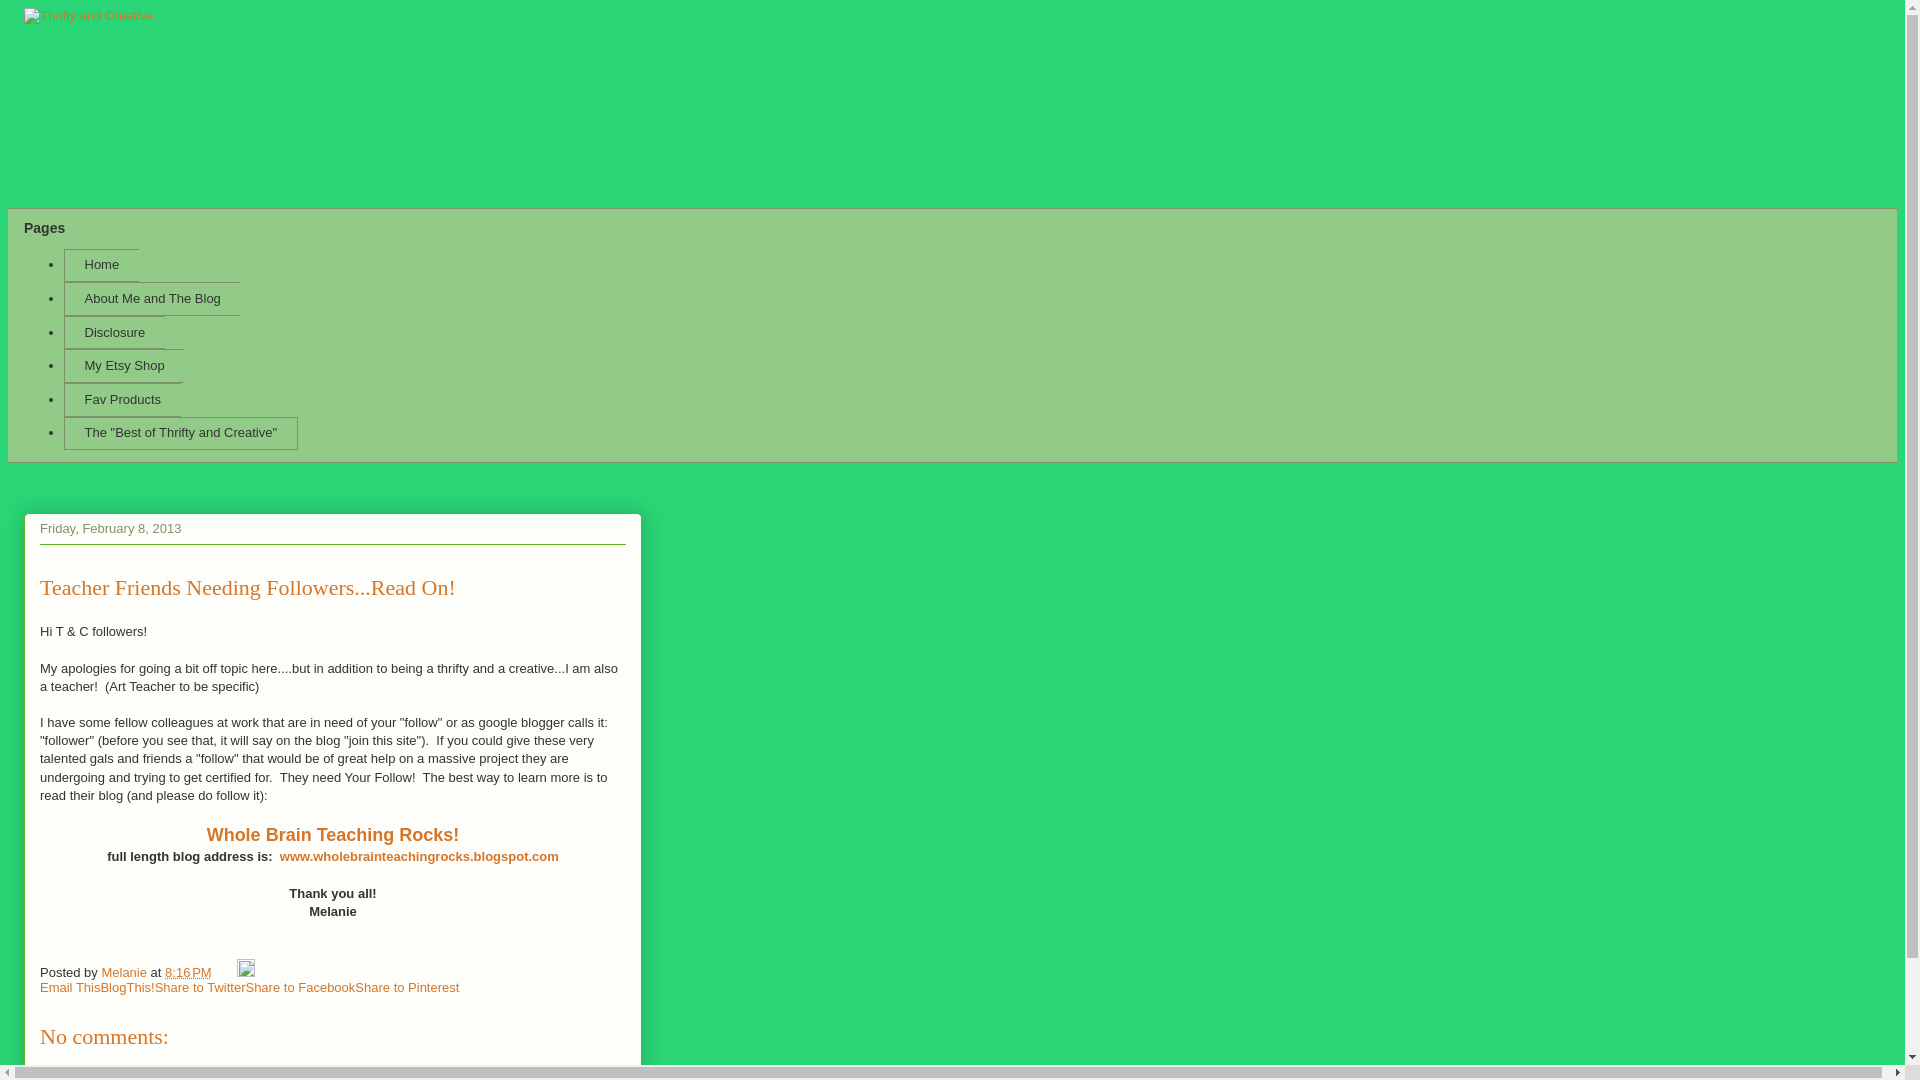 The height and width of the screenshot is (1080, 1920). What do you see at coordinates (406, 986) in the screenshot?
I see `Share to Pinterest` at bounding box center [406, 986].